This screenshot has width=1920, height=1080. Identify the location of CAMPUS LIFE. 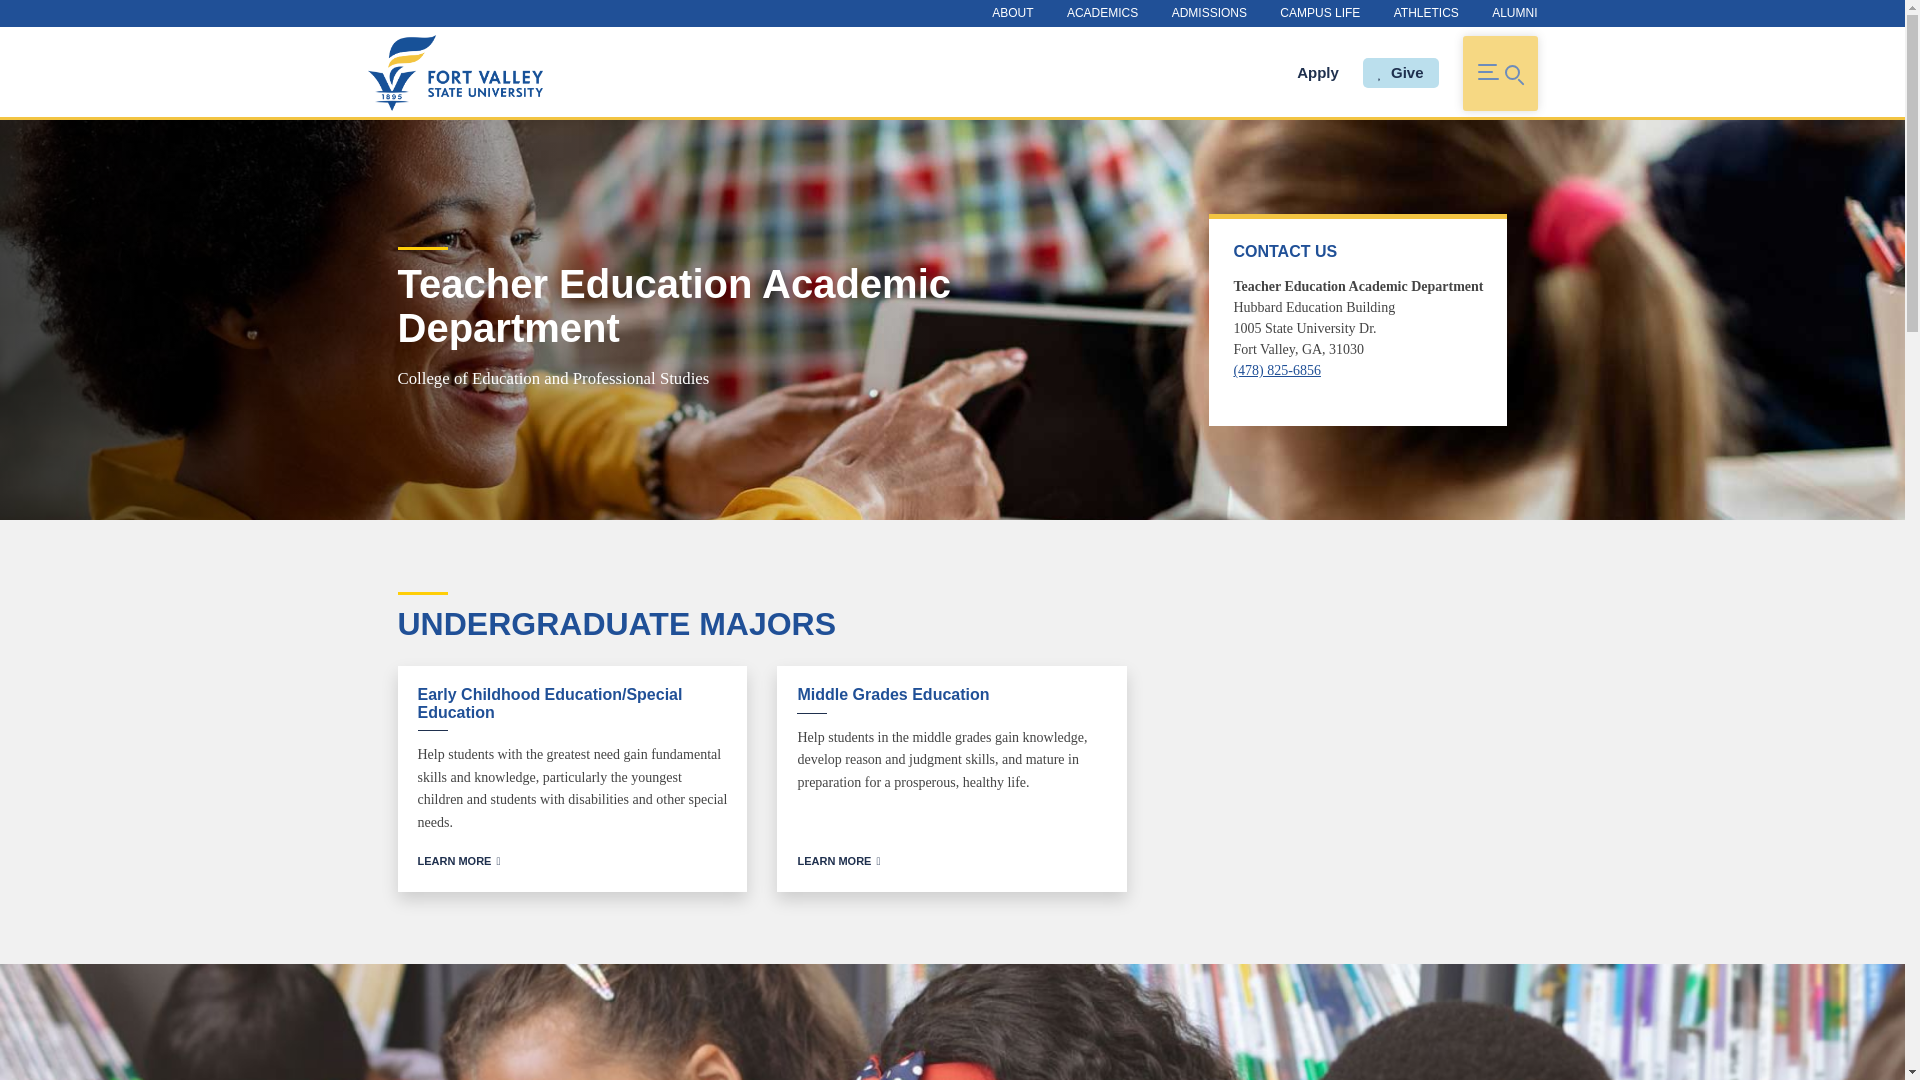
(1320, 13).